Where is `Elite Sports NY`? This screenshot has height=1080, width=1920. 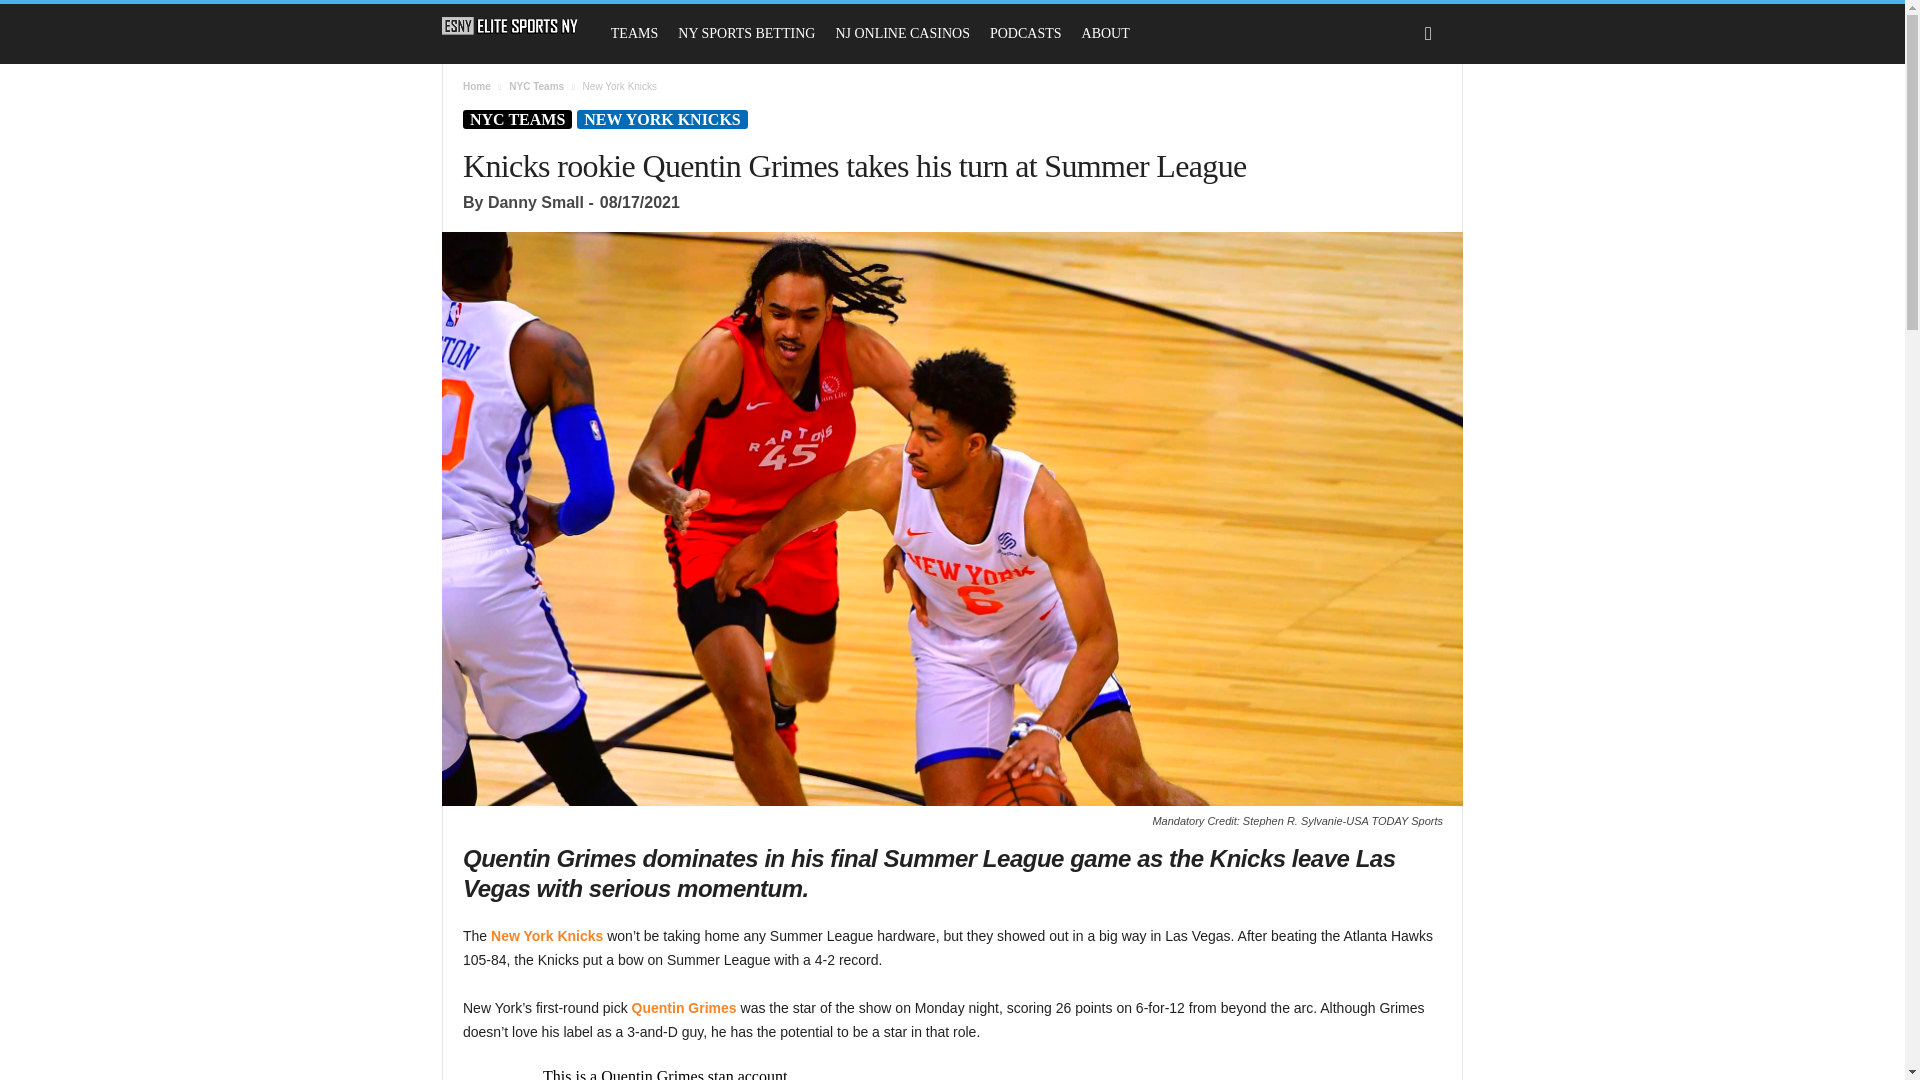 Elite Sports NY is located at coordinates (510, 26).